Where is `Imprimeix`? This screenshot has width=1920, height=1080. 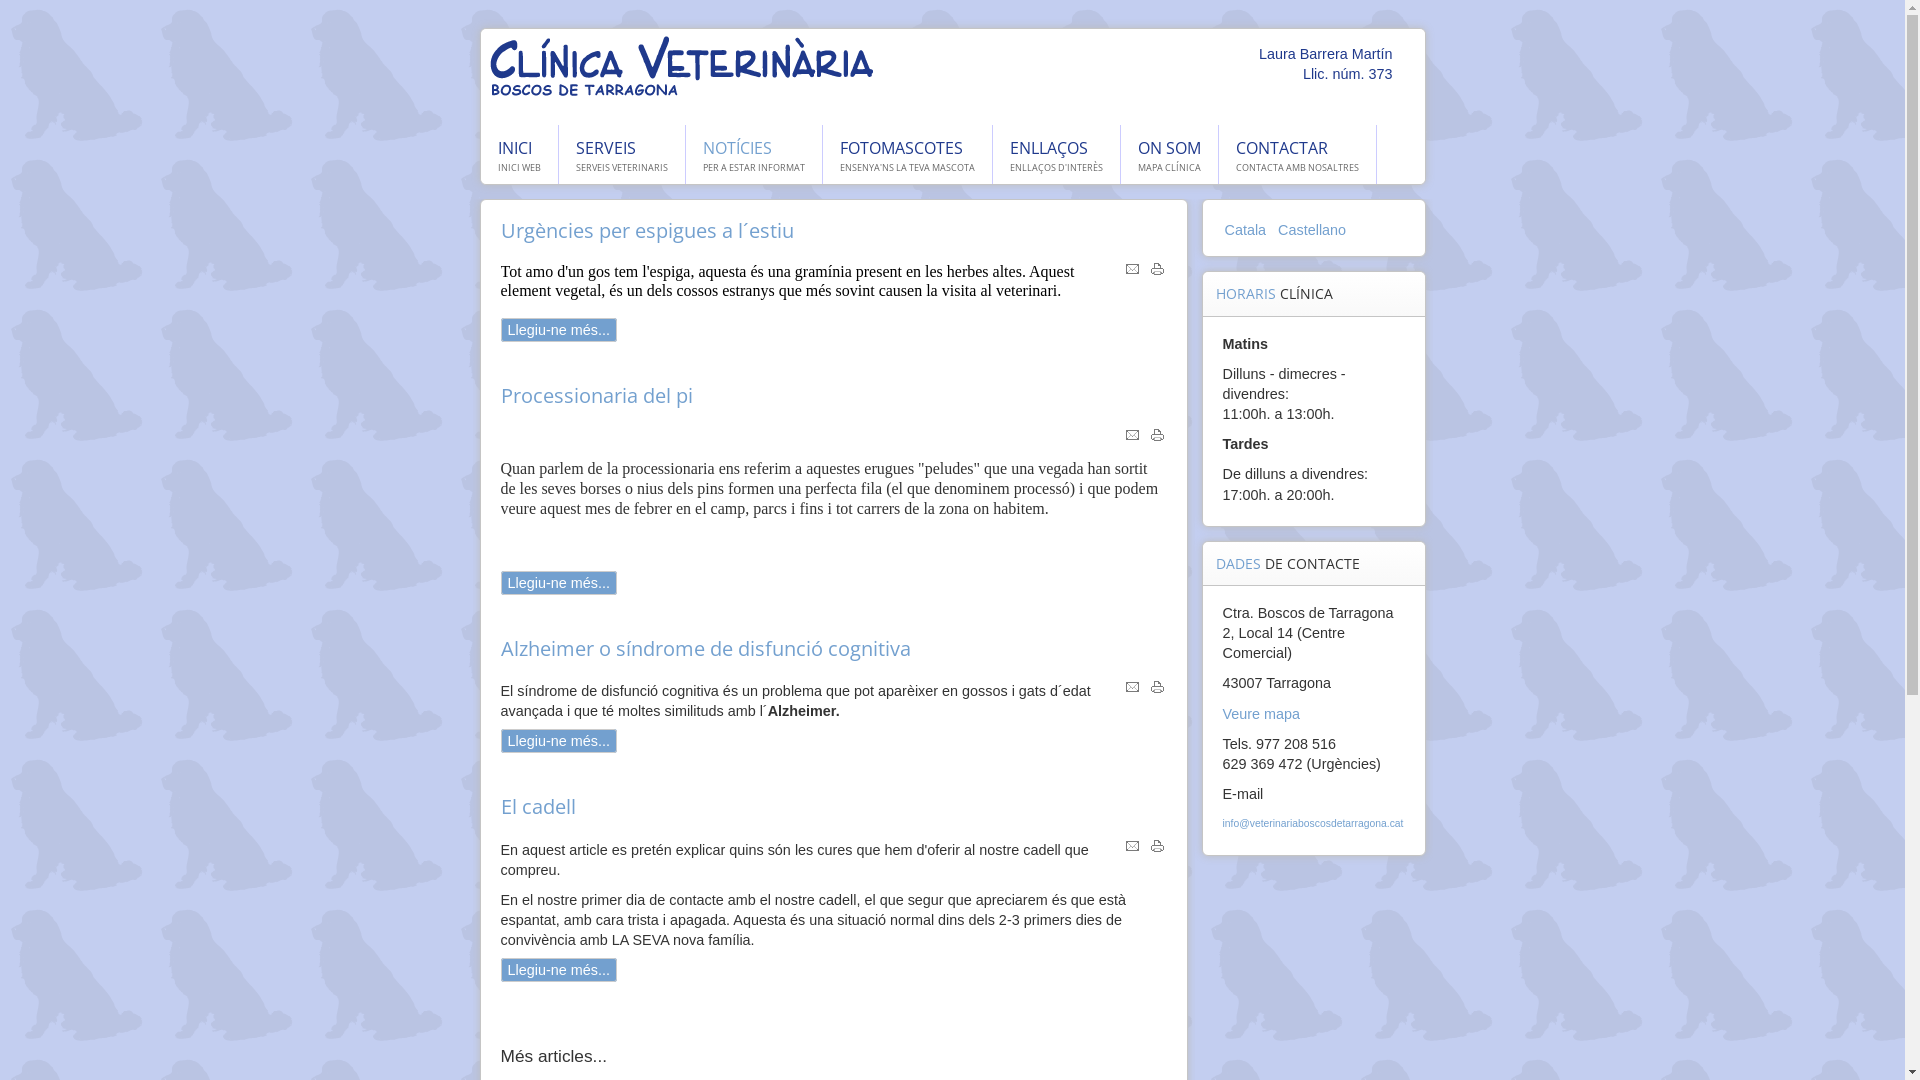 Imprimeix is located at coordinates (1158, 438).